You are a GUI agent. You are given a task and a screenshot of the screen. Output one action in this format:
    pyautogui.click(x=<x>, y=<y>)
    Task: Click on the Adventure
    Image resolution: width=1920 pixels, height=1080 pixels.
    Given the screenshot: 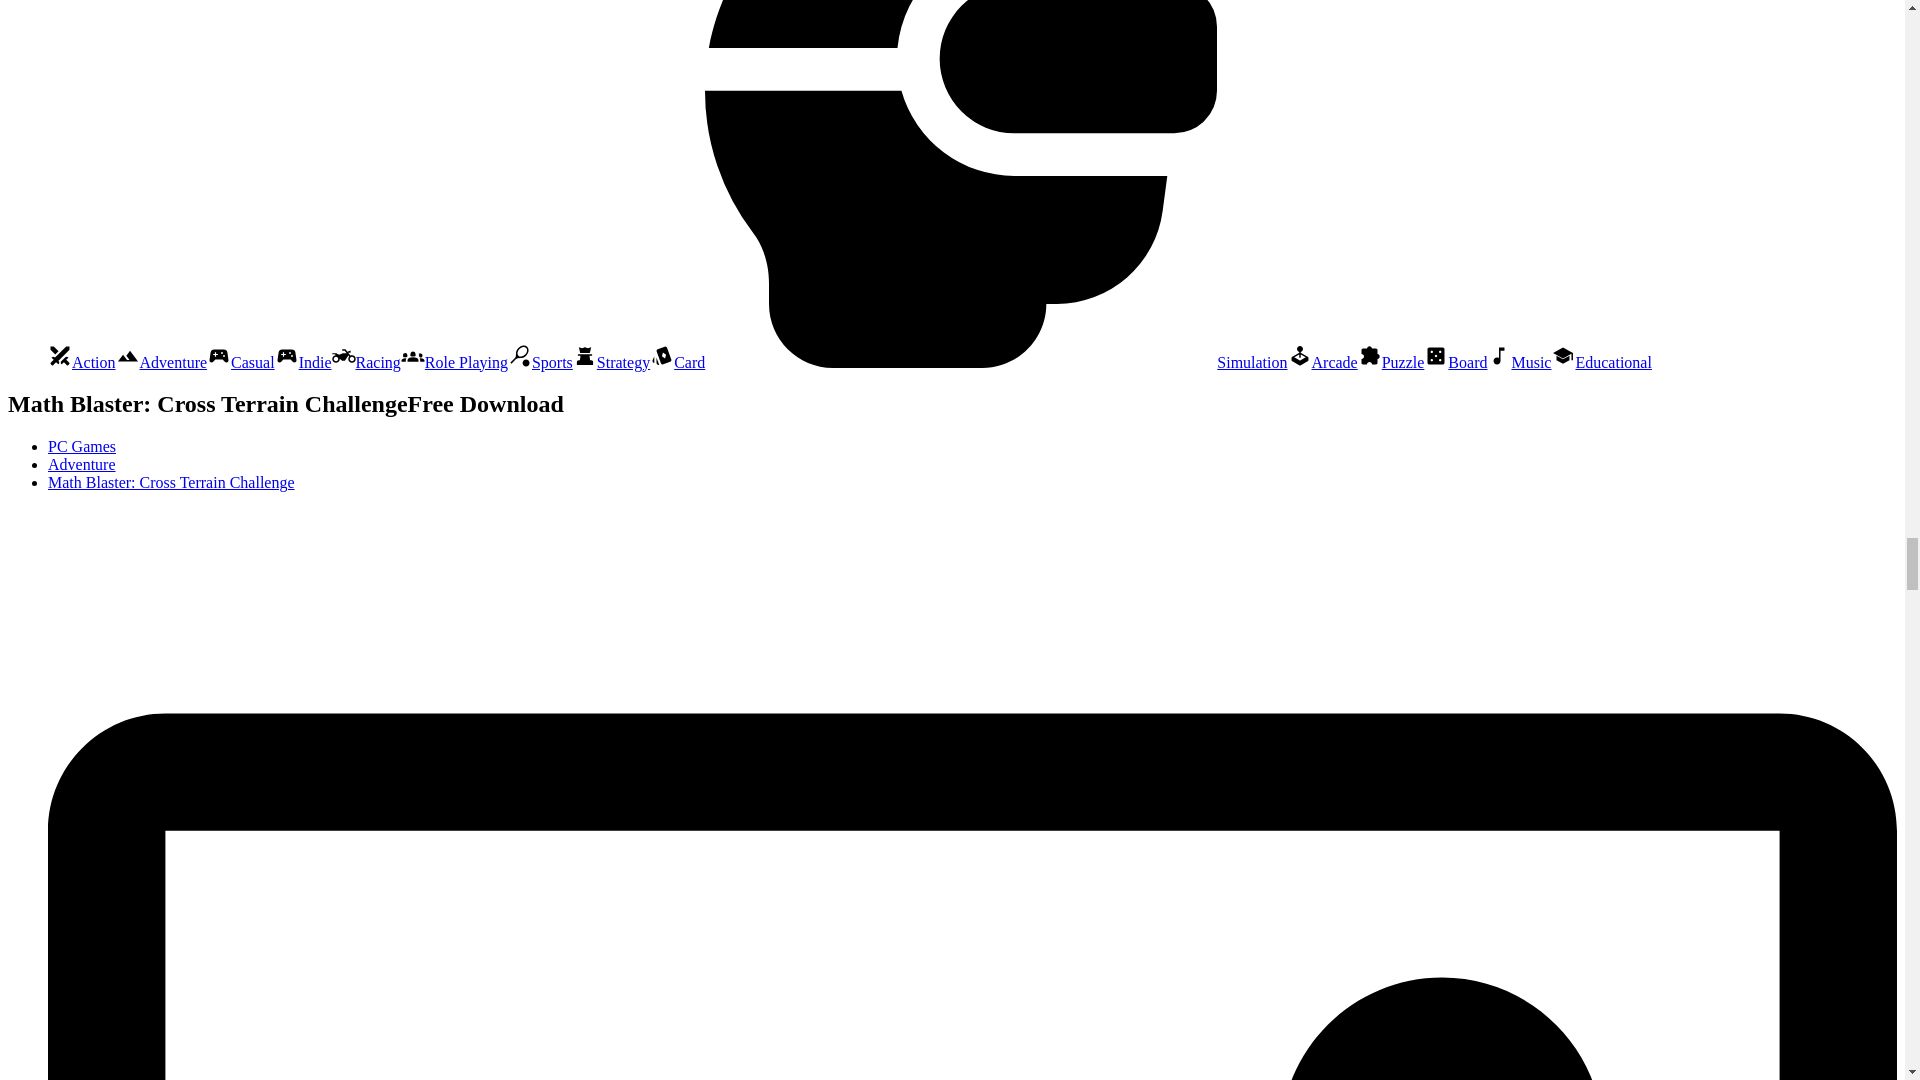 What is the action you would take?
    pyautogui.click(x=82, y=464)
    